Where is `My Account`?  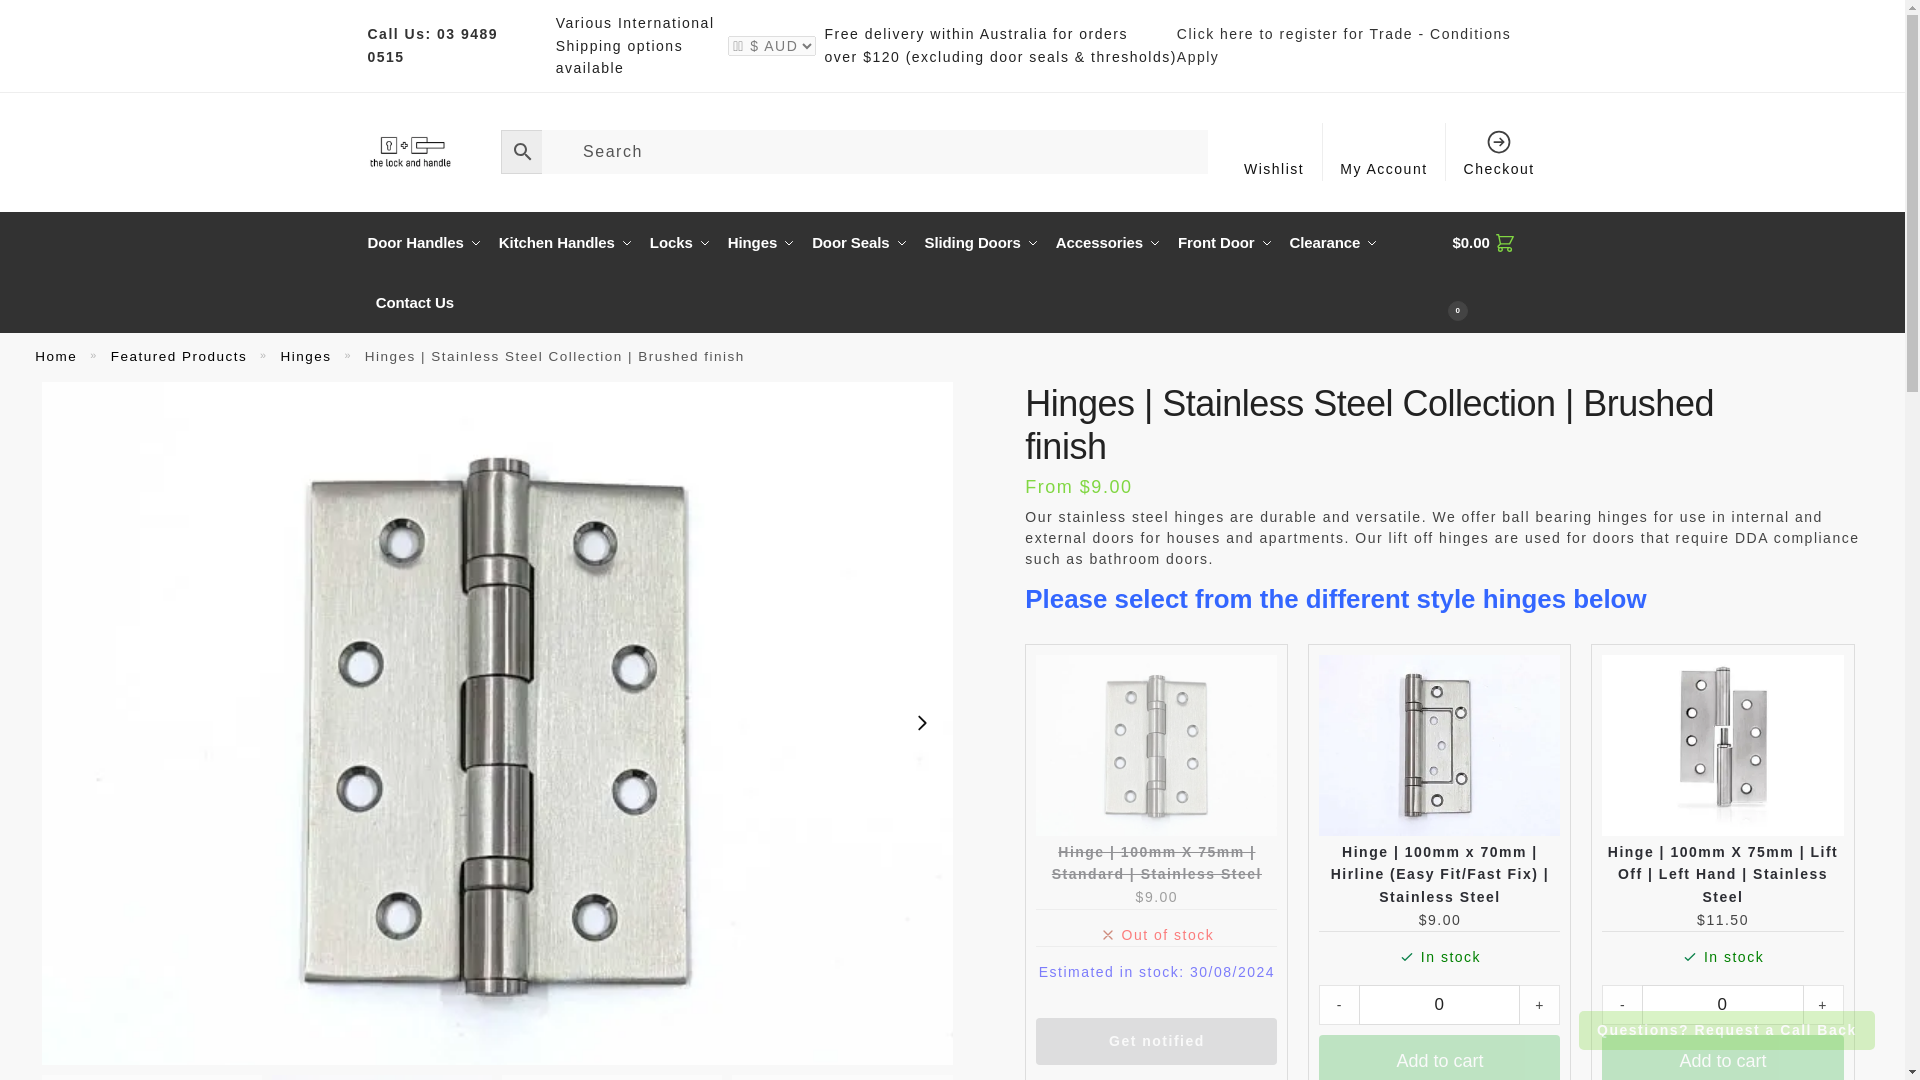
My Account is located at coordinates (1384, 152).